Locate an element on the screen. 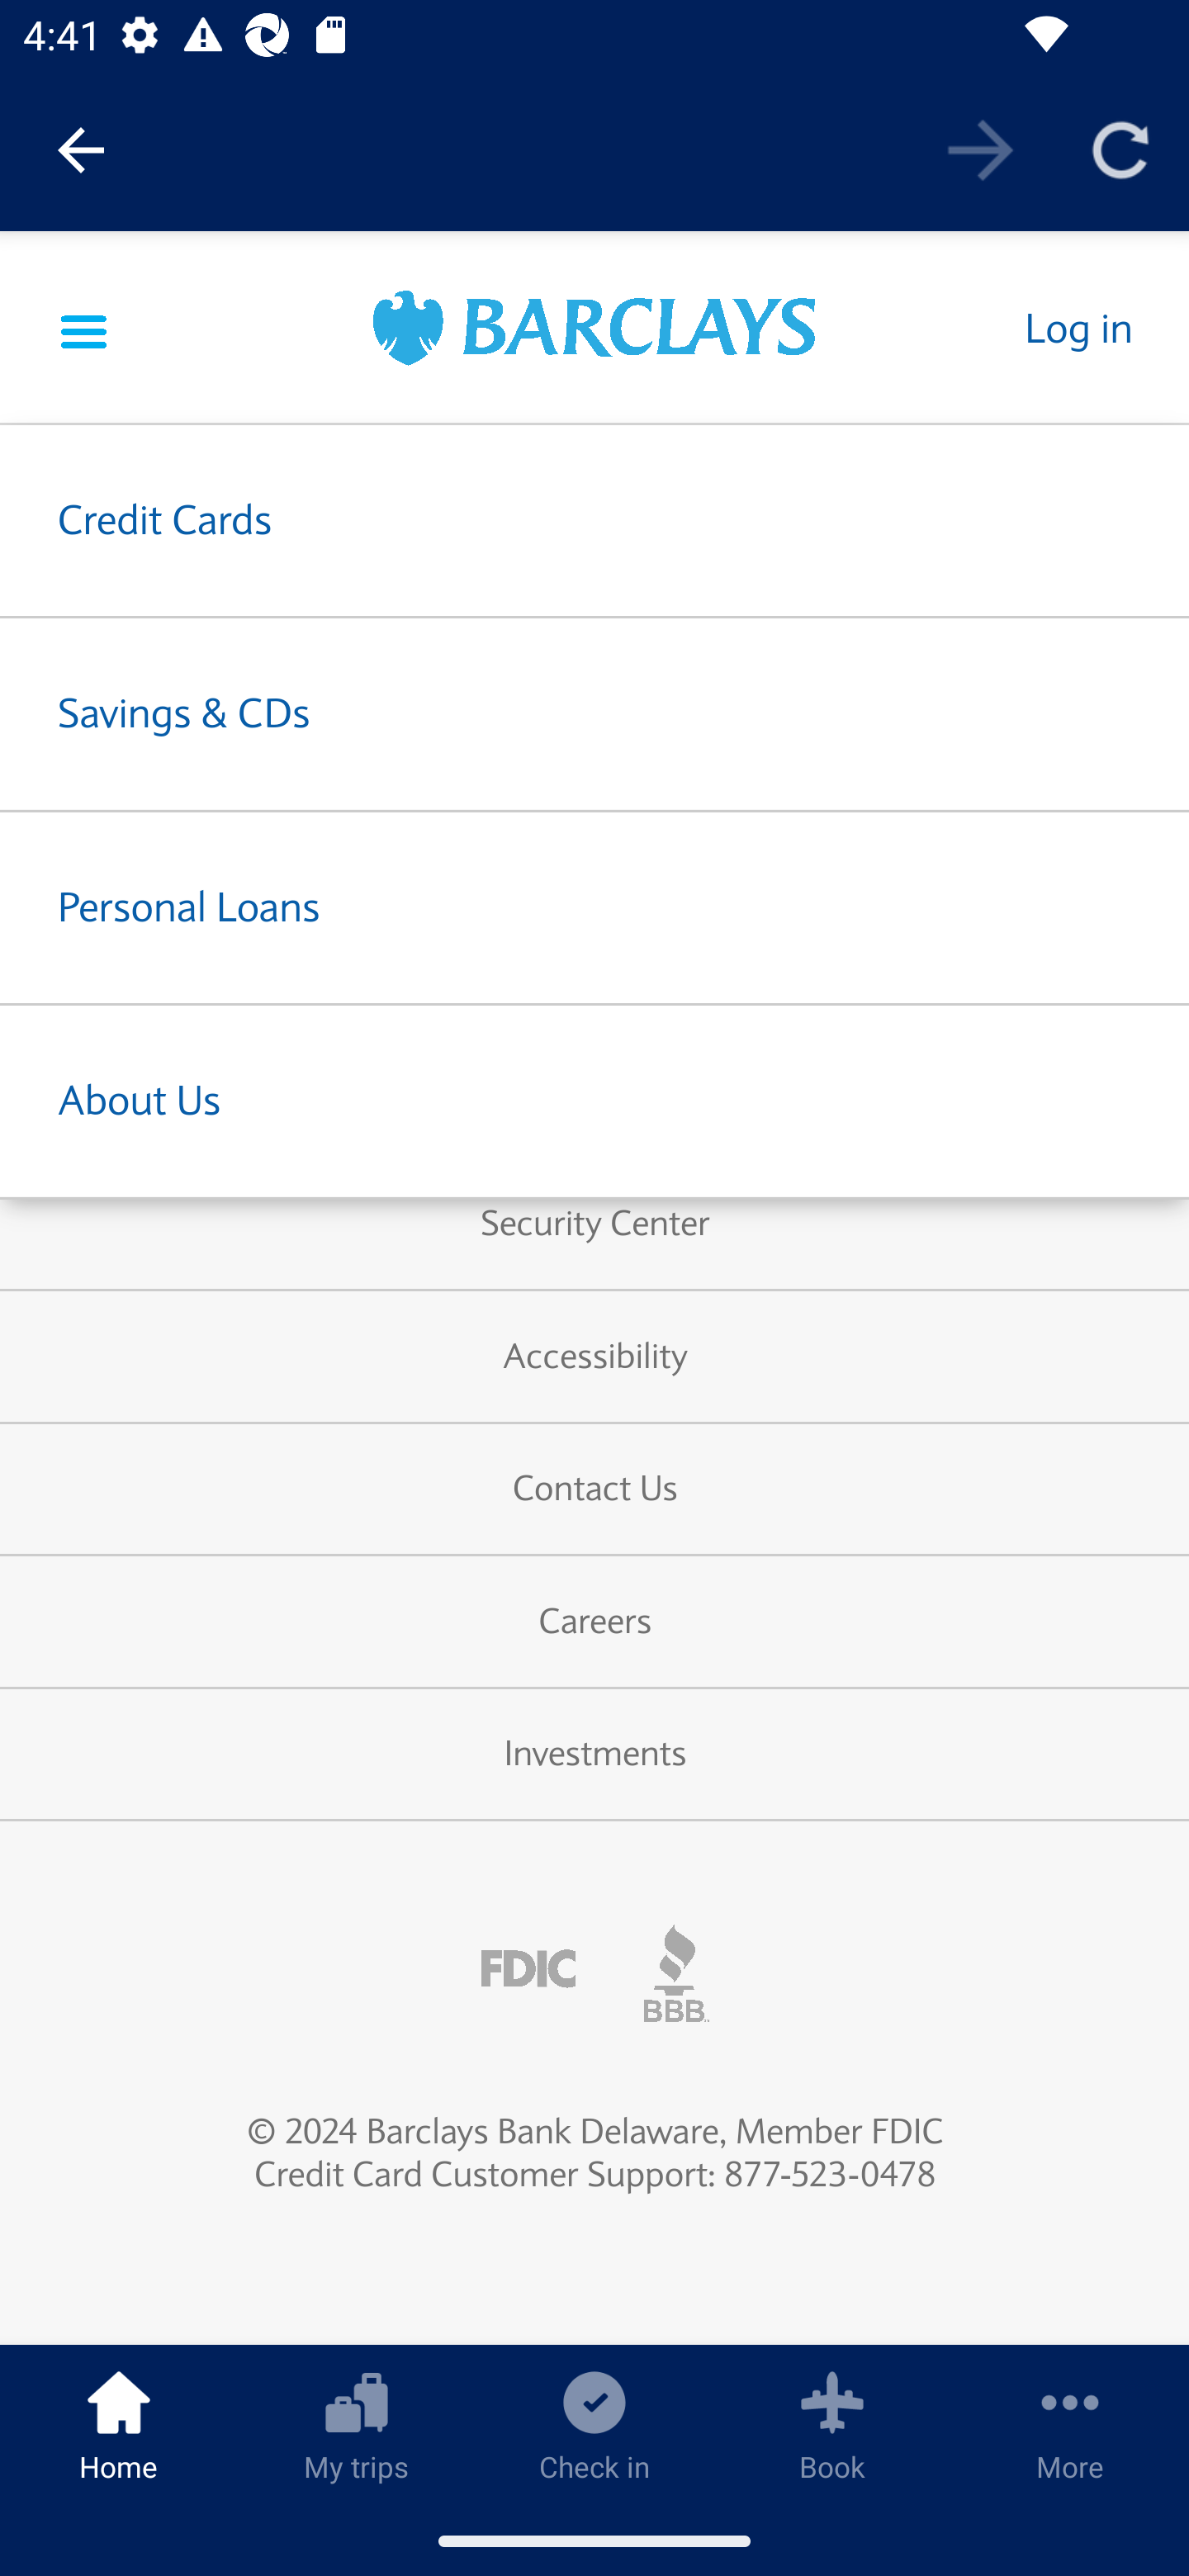  Menu is located at coordinates (84, 328).